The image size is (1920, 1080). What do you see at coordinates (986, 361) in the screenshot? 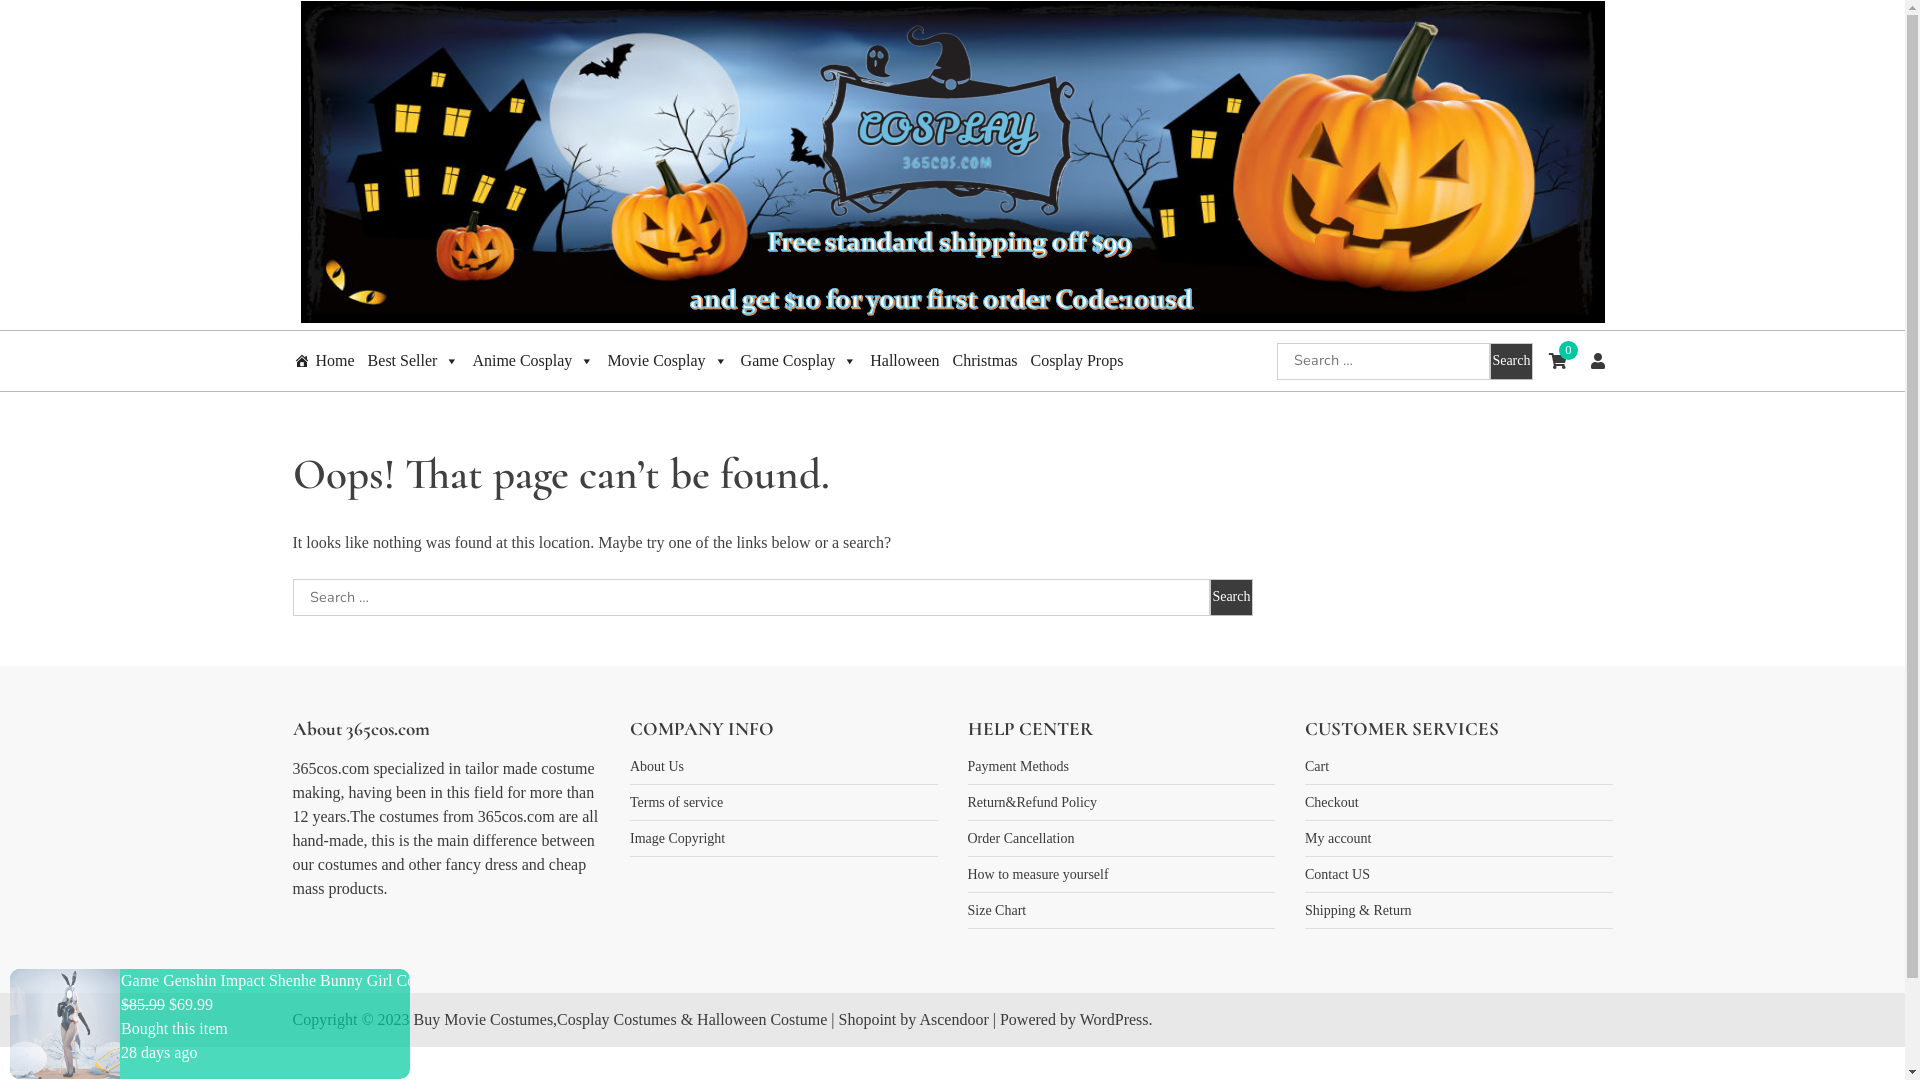
I see `Christmas` at bounding box center [986, 361].